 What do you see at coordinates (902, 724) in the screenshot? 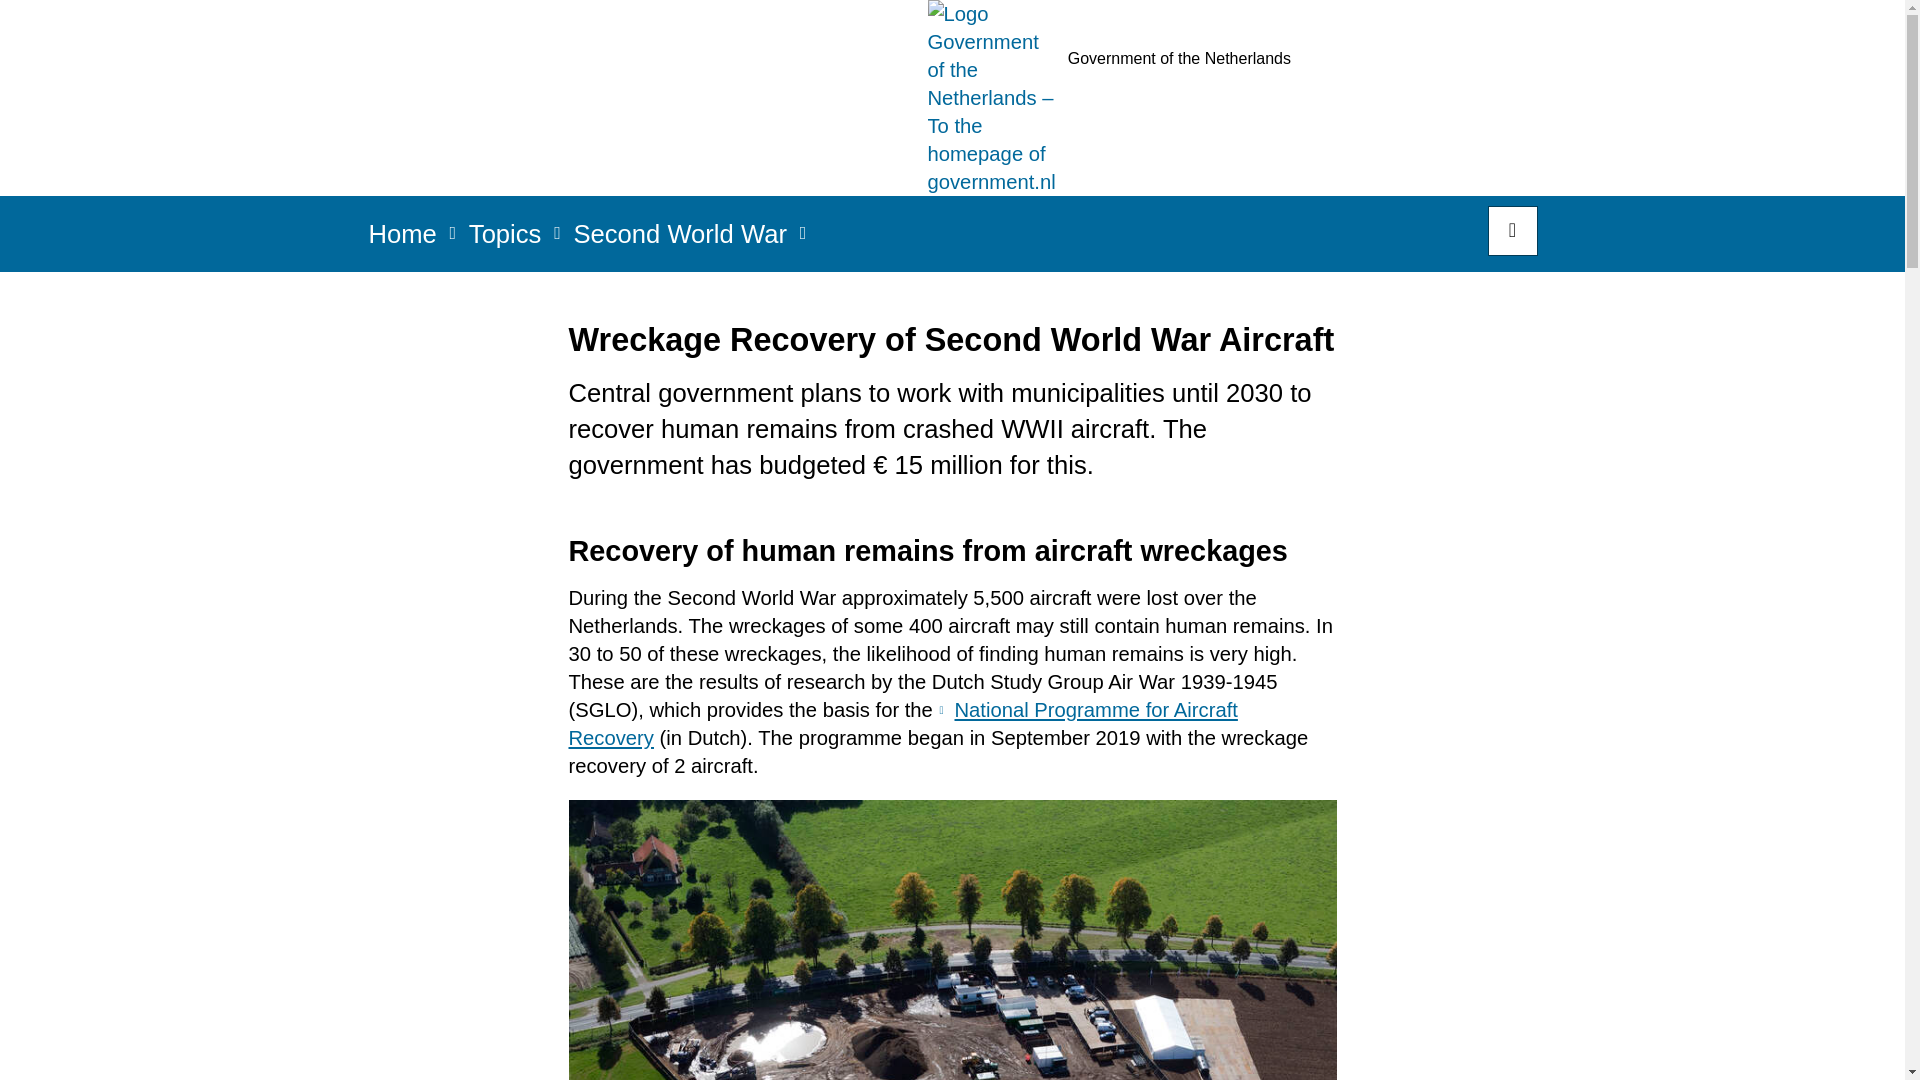
I see `National Programme for Aircraft Recovery` at bounding box center [902, 724].